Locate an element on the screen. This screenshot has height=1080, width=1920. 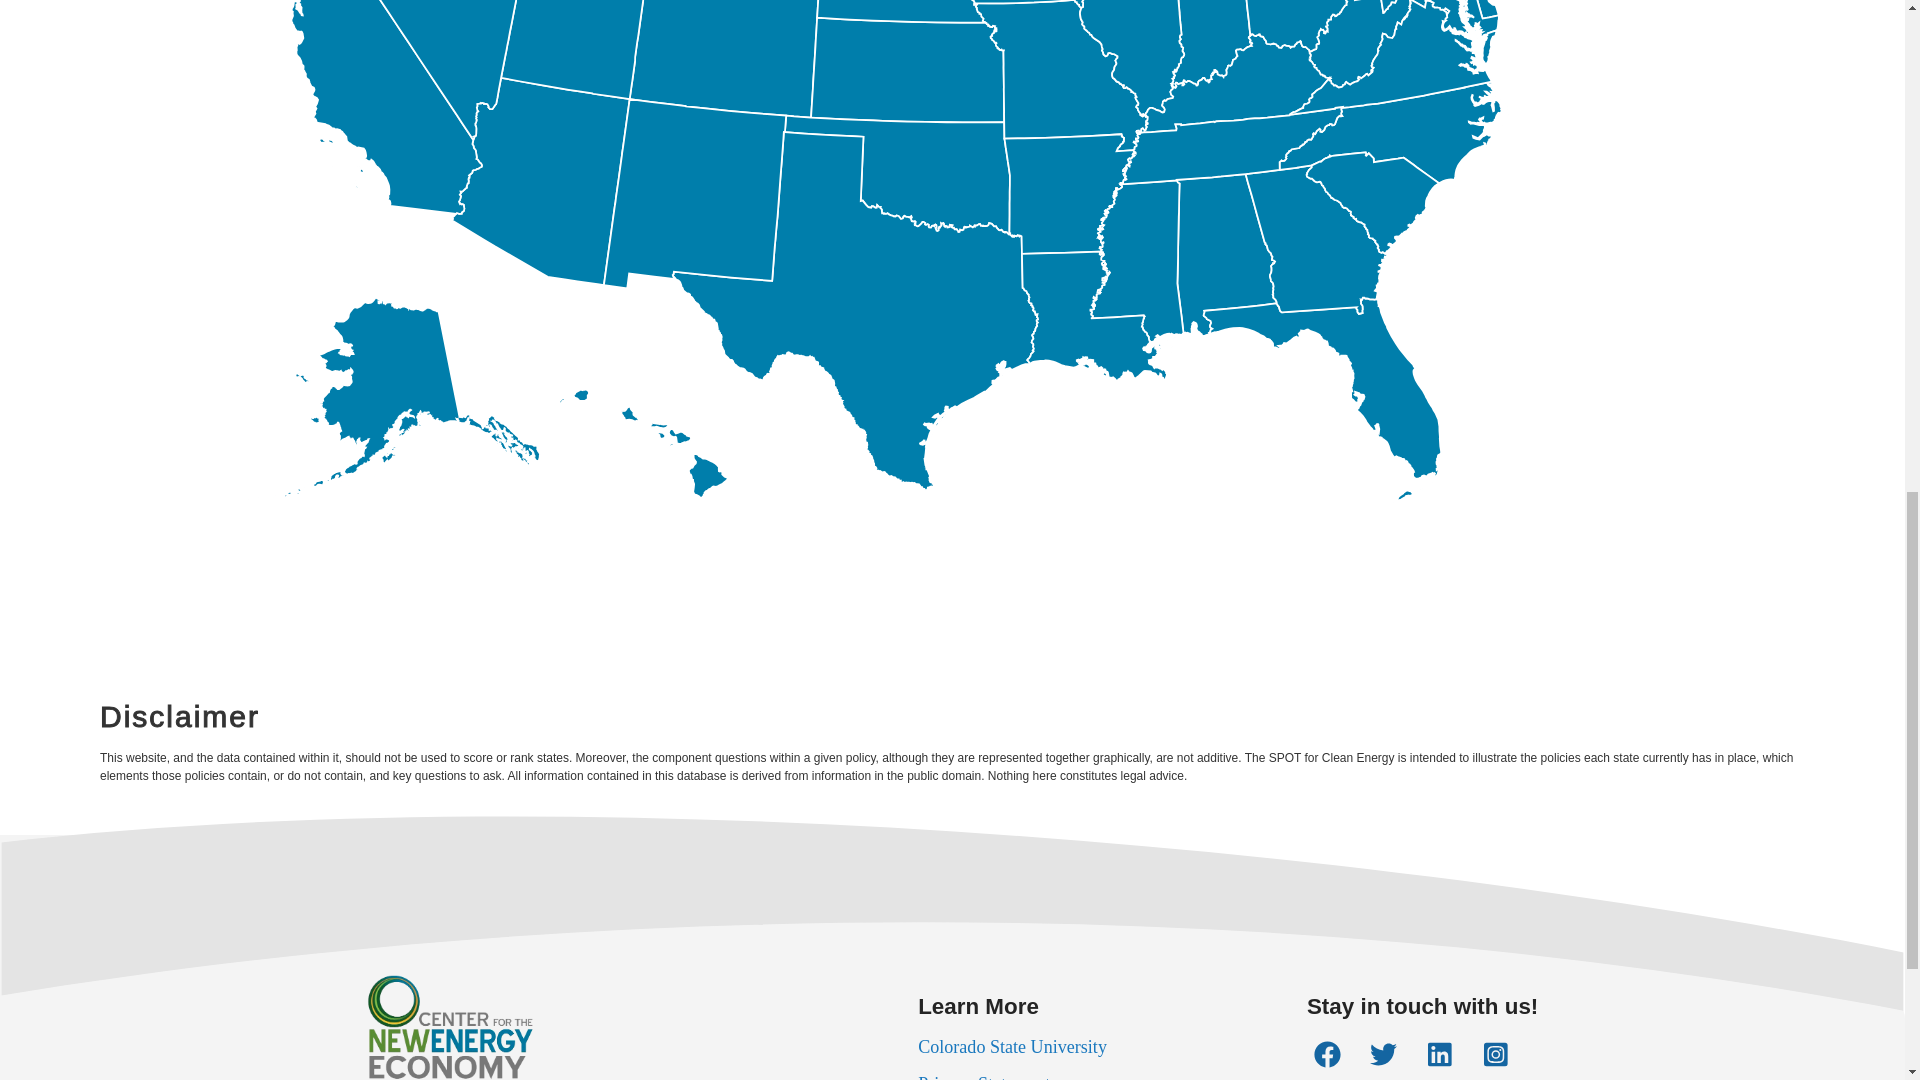
Twitter is located at coordinates (1384, 1054).